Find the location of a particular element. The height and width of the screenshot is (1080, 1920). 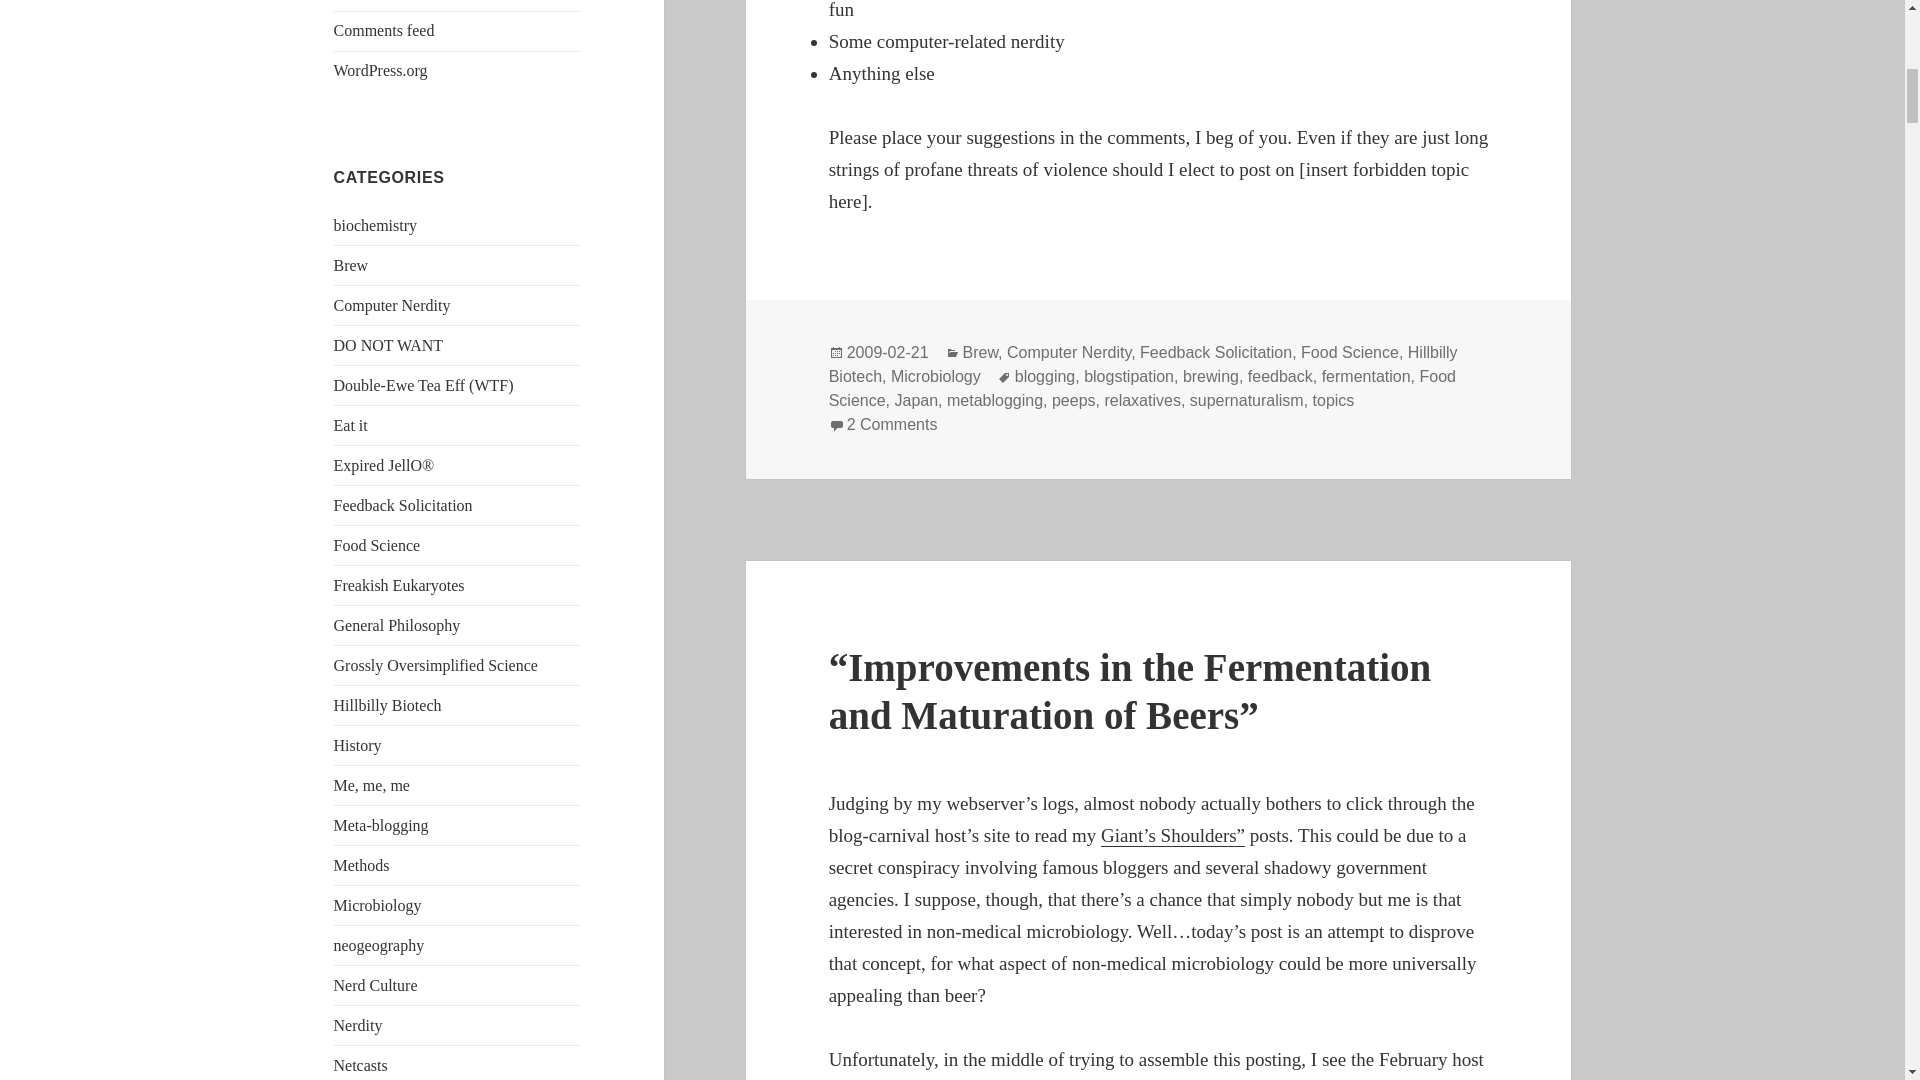

General Philosophy is located at coordinates (397, 624).